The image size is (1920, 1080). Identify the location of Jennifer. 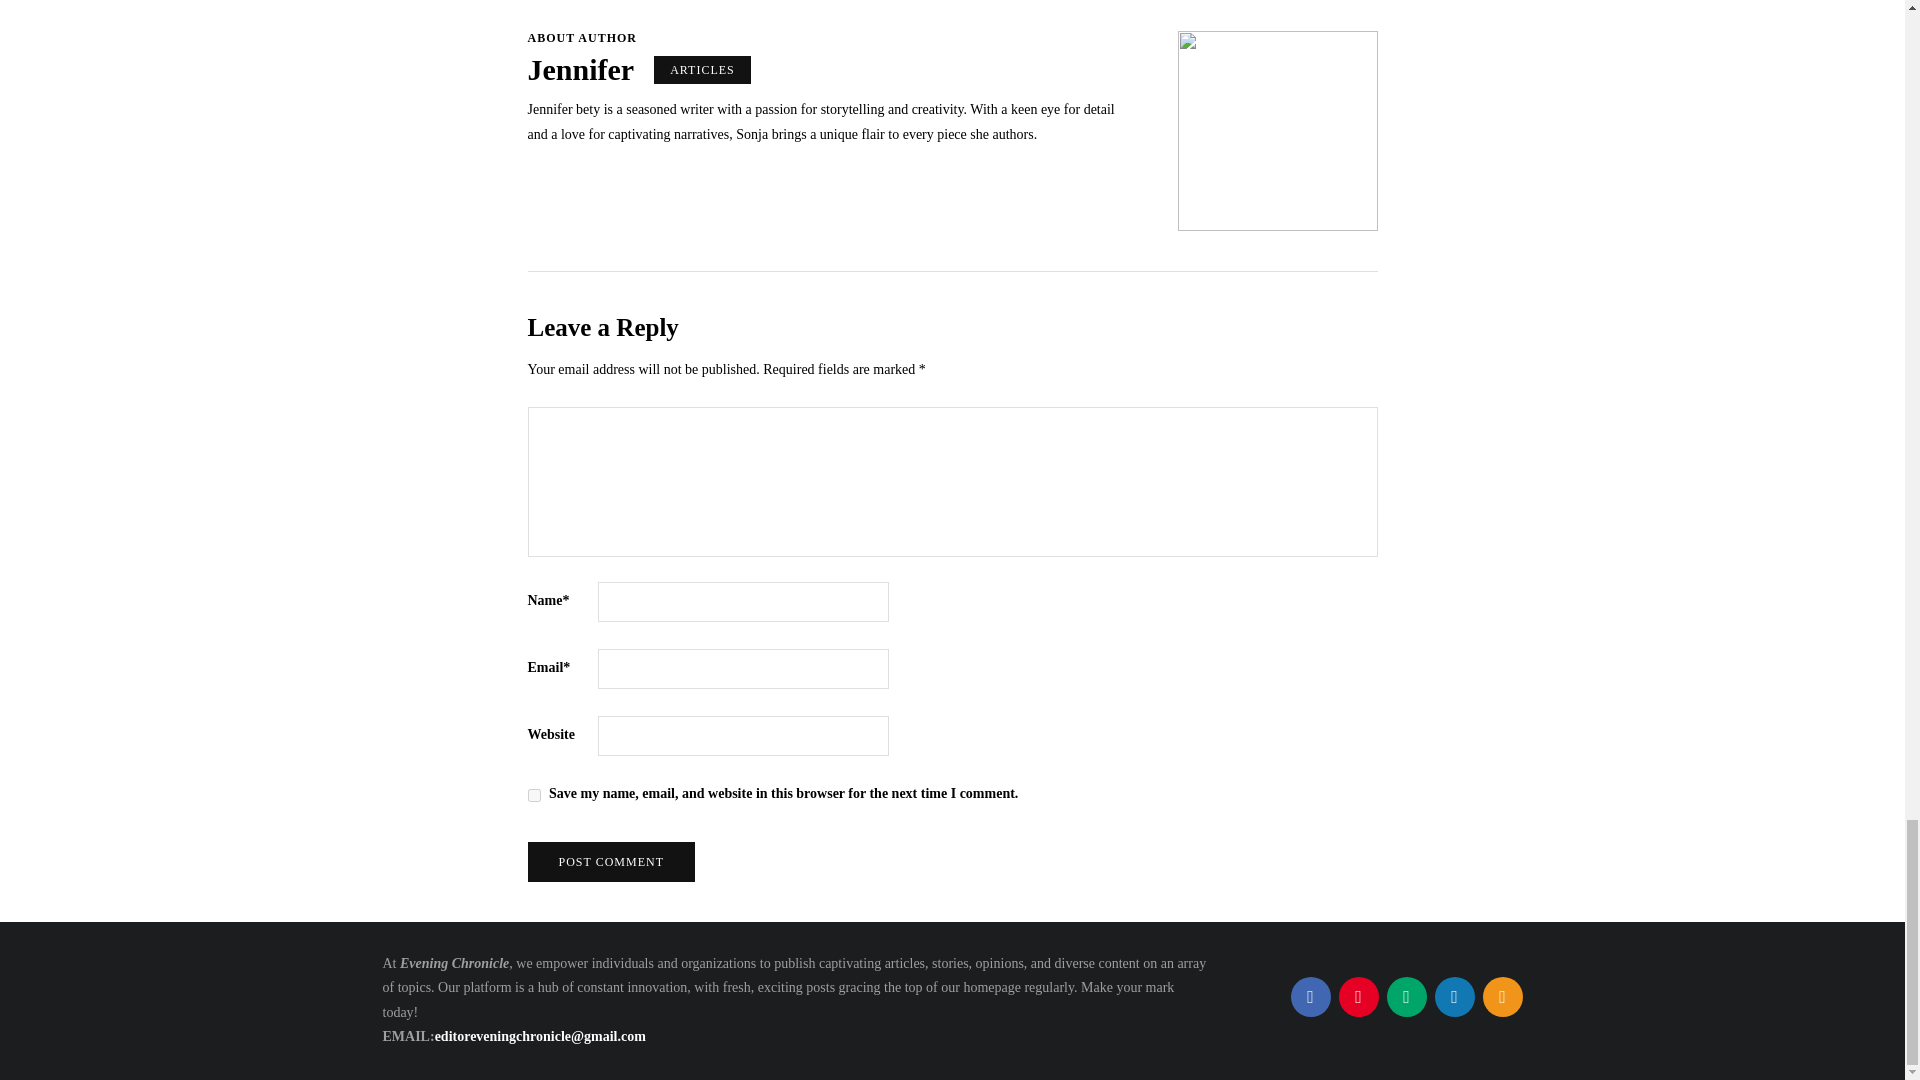
(582, 69).